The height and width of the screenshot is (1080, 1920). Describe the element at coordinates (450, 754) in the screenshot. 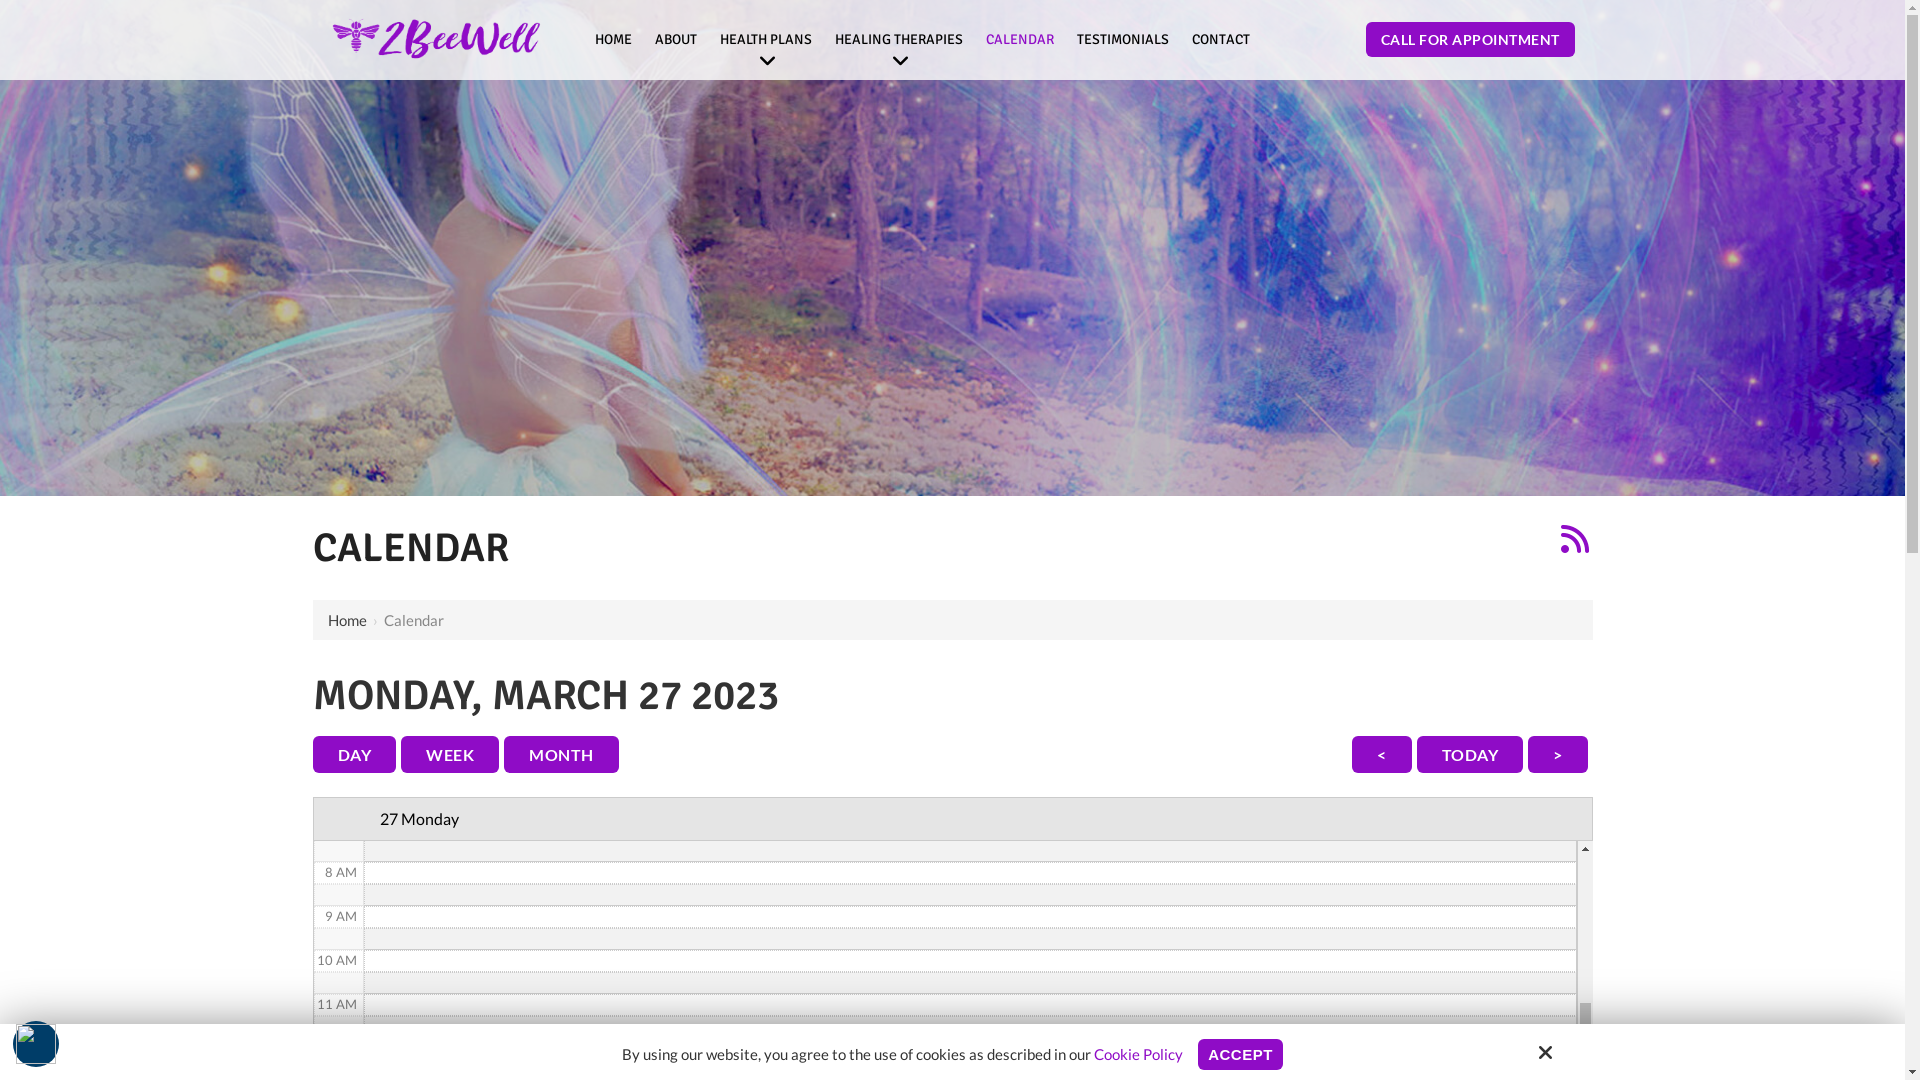

I see `WEEK` at that location.